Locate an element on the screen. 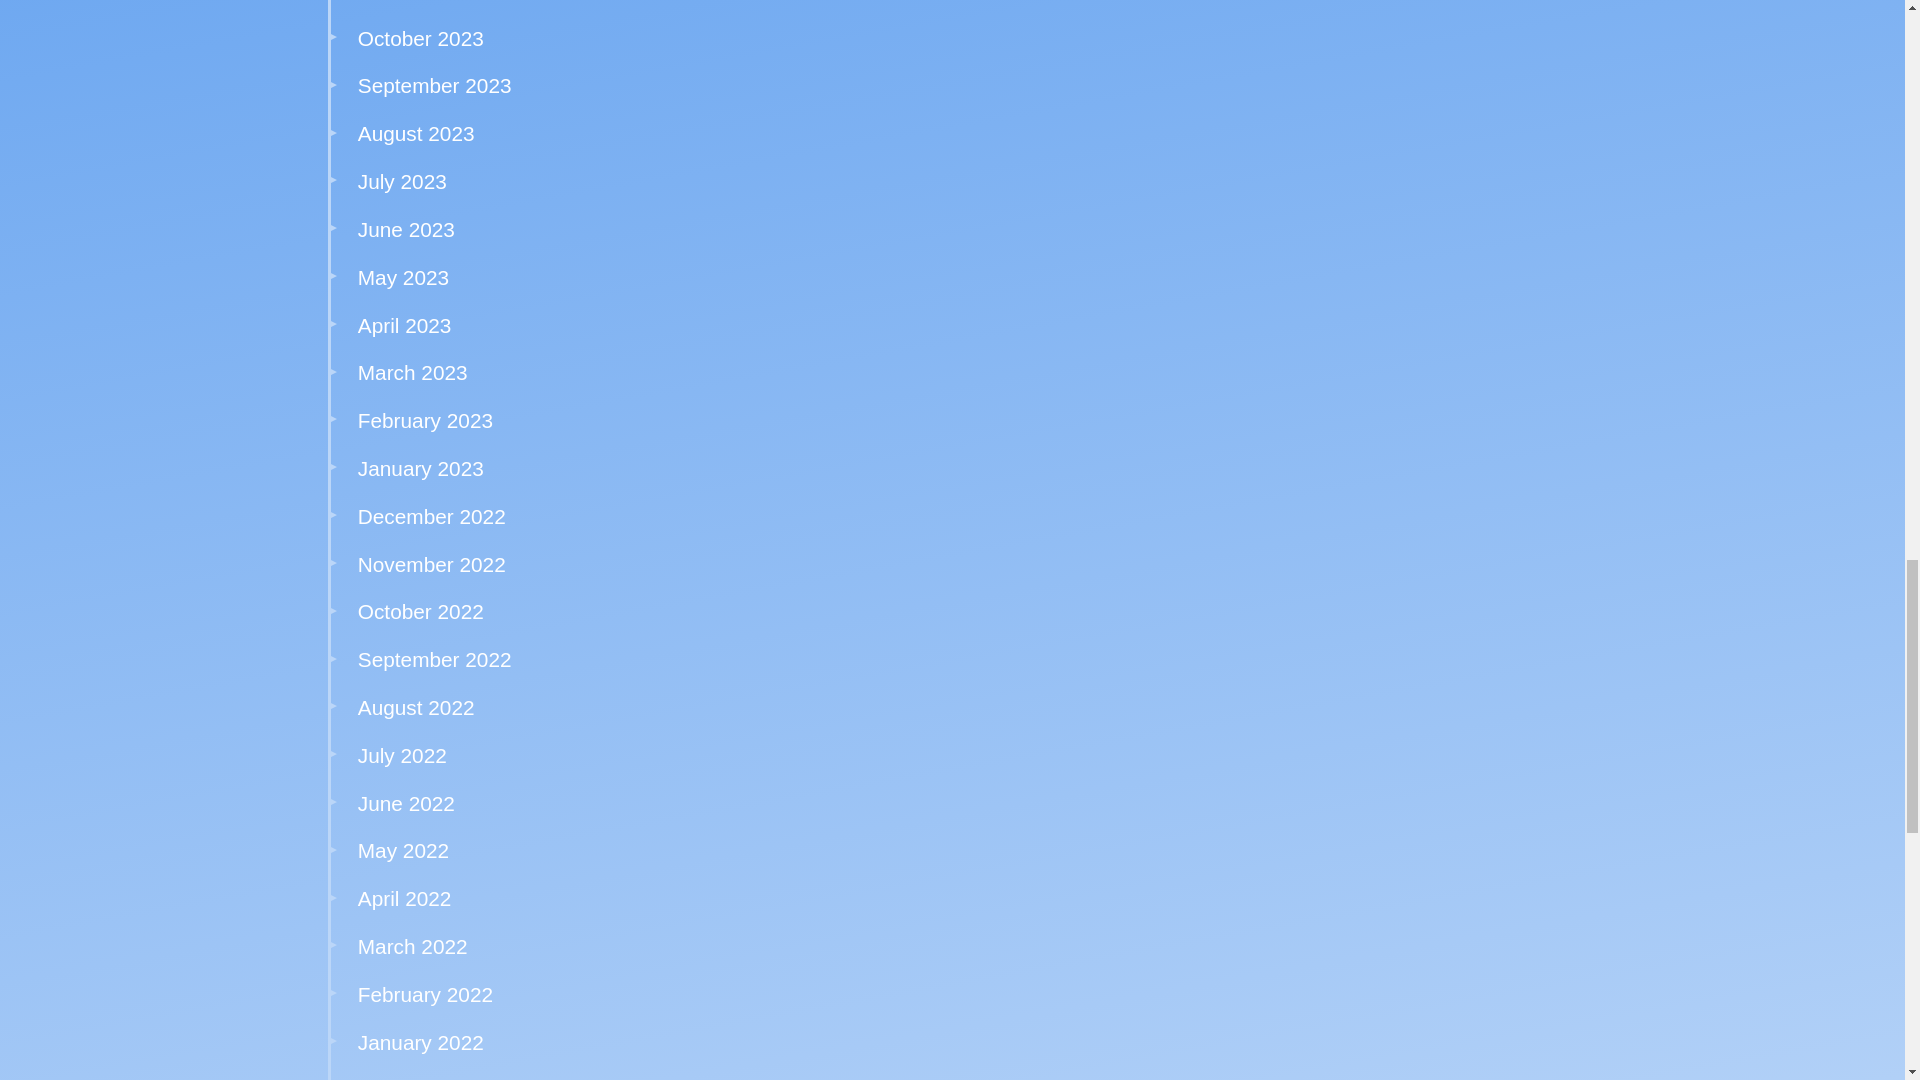 Image resolution: width=1920 pixels, height=1080 pixels. September 2023 is located at coordinates (434, 86).